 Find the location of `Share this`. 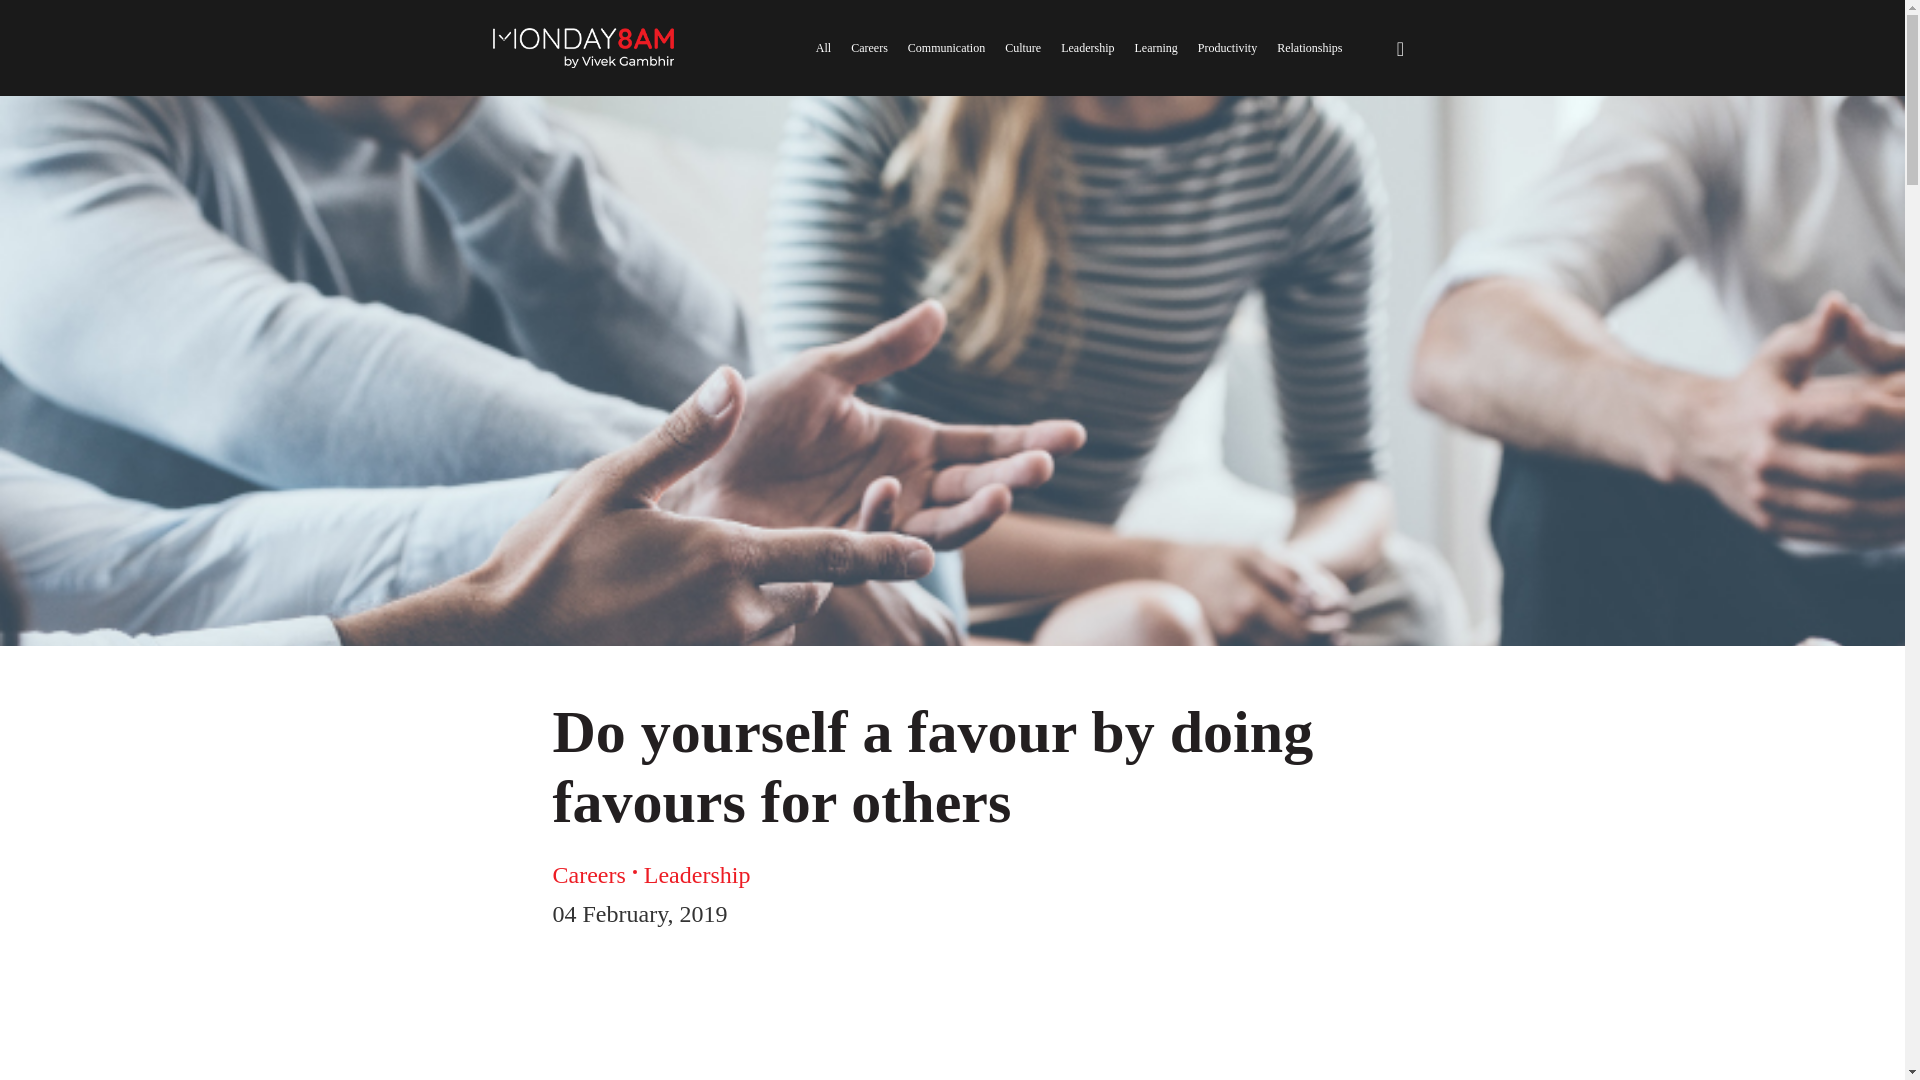

Share this is located at coordinates (1870, 806).